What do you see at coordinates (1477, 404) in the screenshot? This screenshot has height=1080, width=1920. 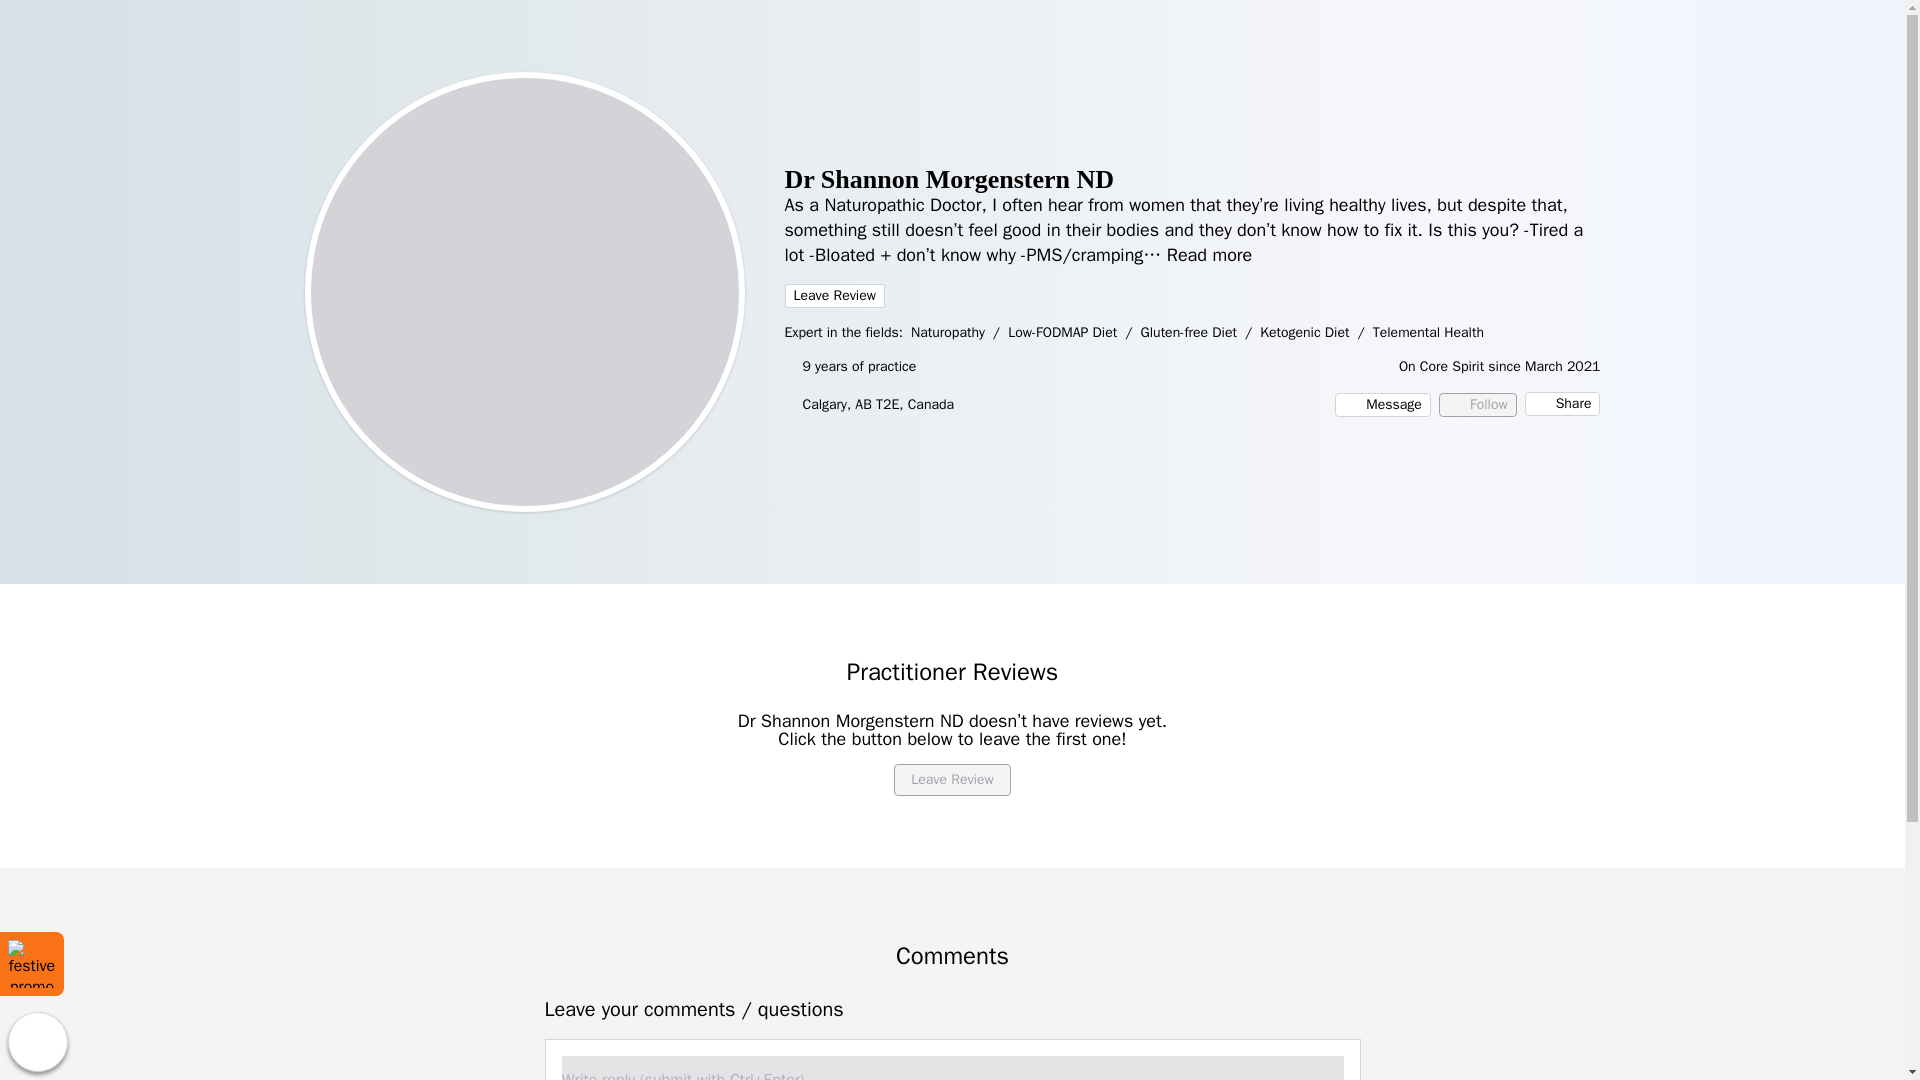 I see `Follow` at bounding box center [1477, 404].